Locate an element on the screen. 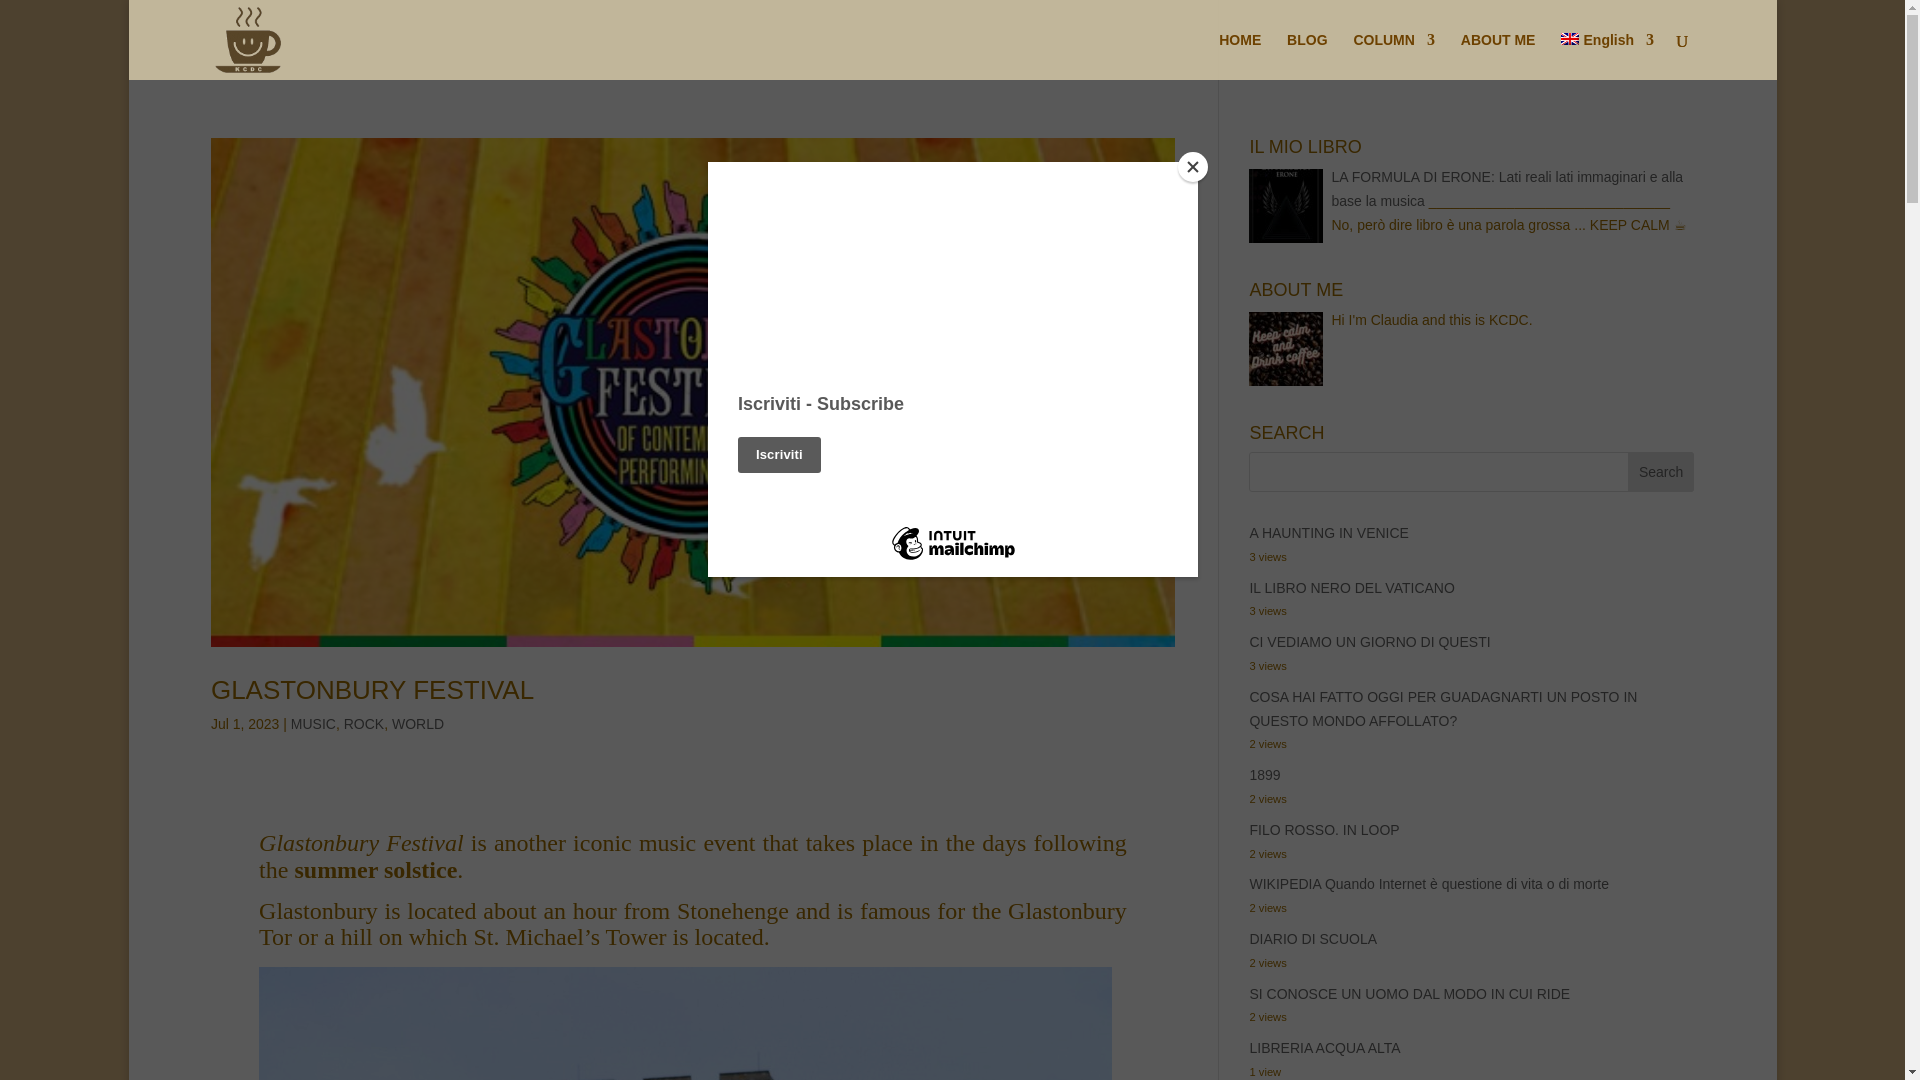 This screenshot has height=1080, width=1920. HOME is located at coordinates (1240, 56).